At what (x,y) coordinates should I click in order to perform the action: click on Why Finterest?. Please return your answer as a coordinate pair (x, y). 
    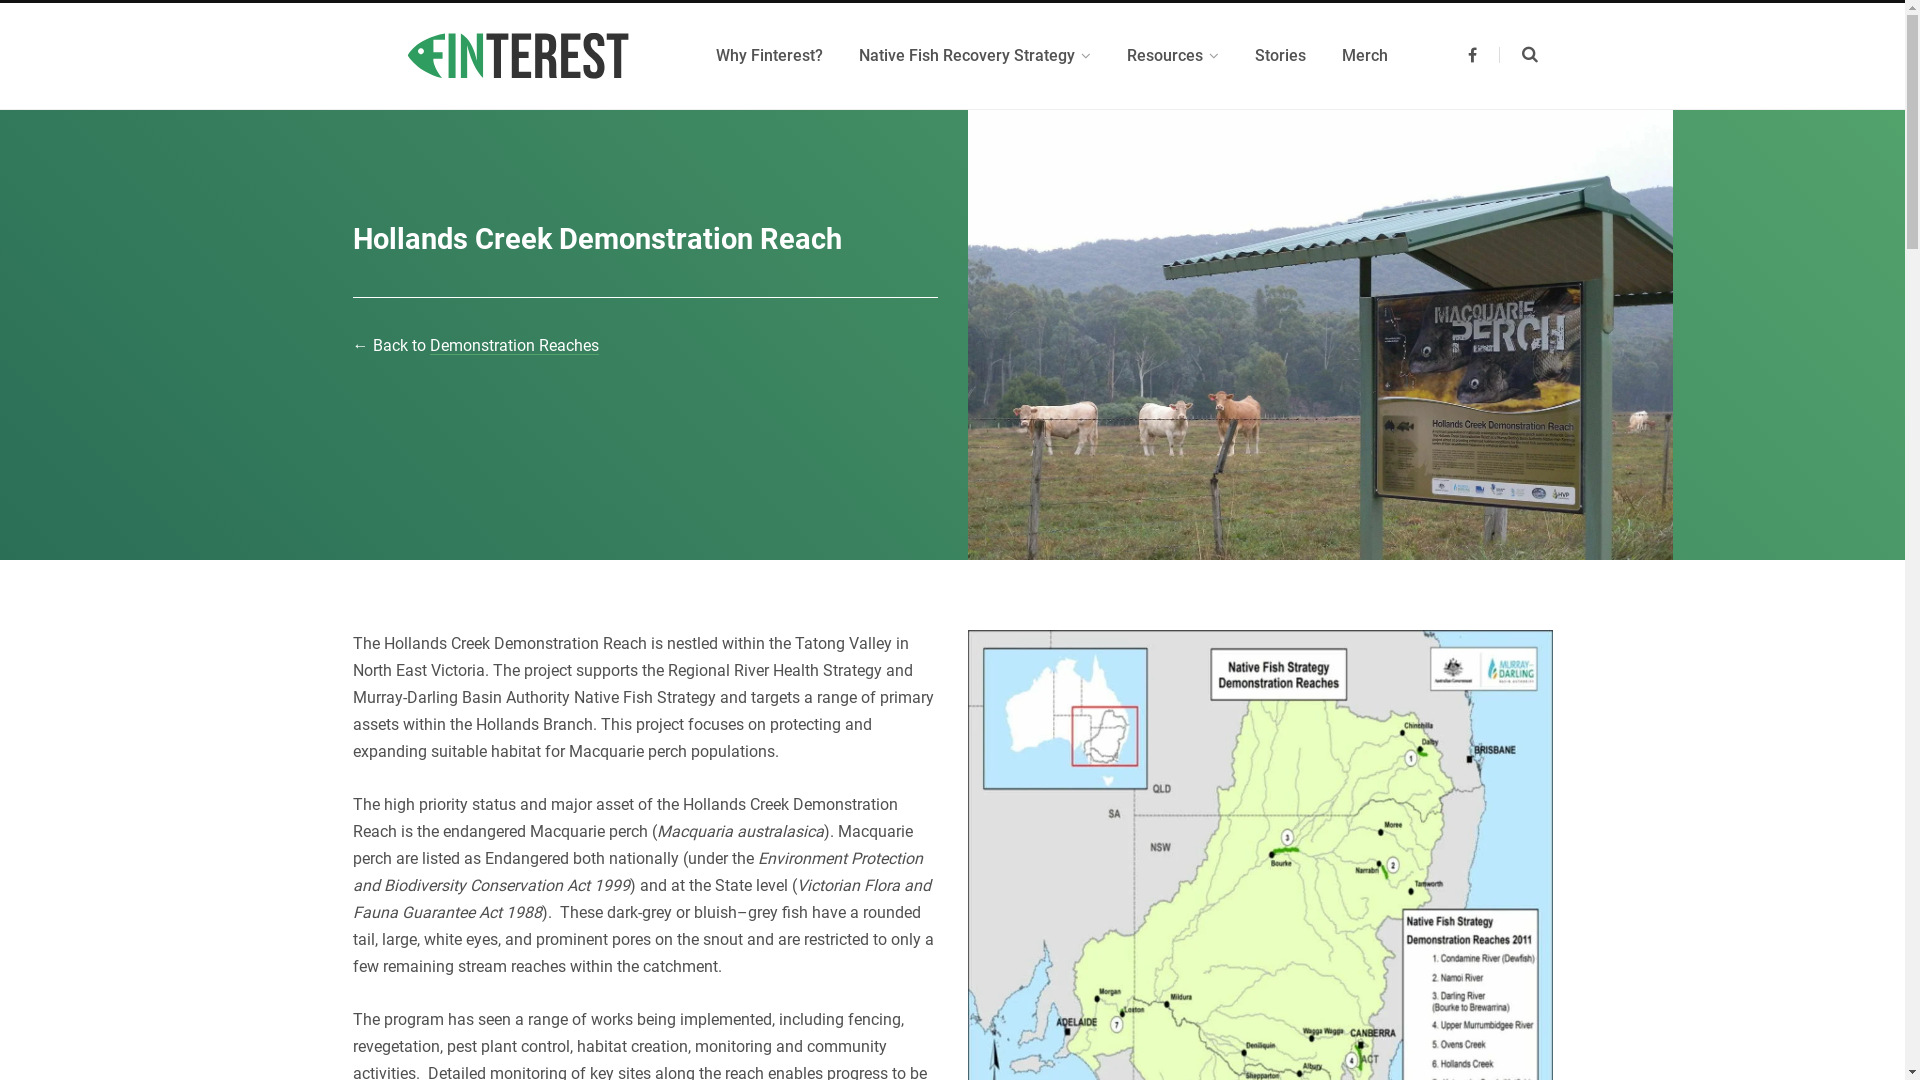
    Looking at the image, I should click on (770, 56).